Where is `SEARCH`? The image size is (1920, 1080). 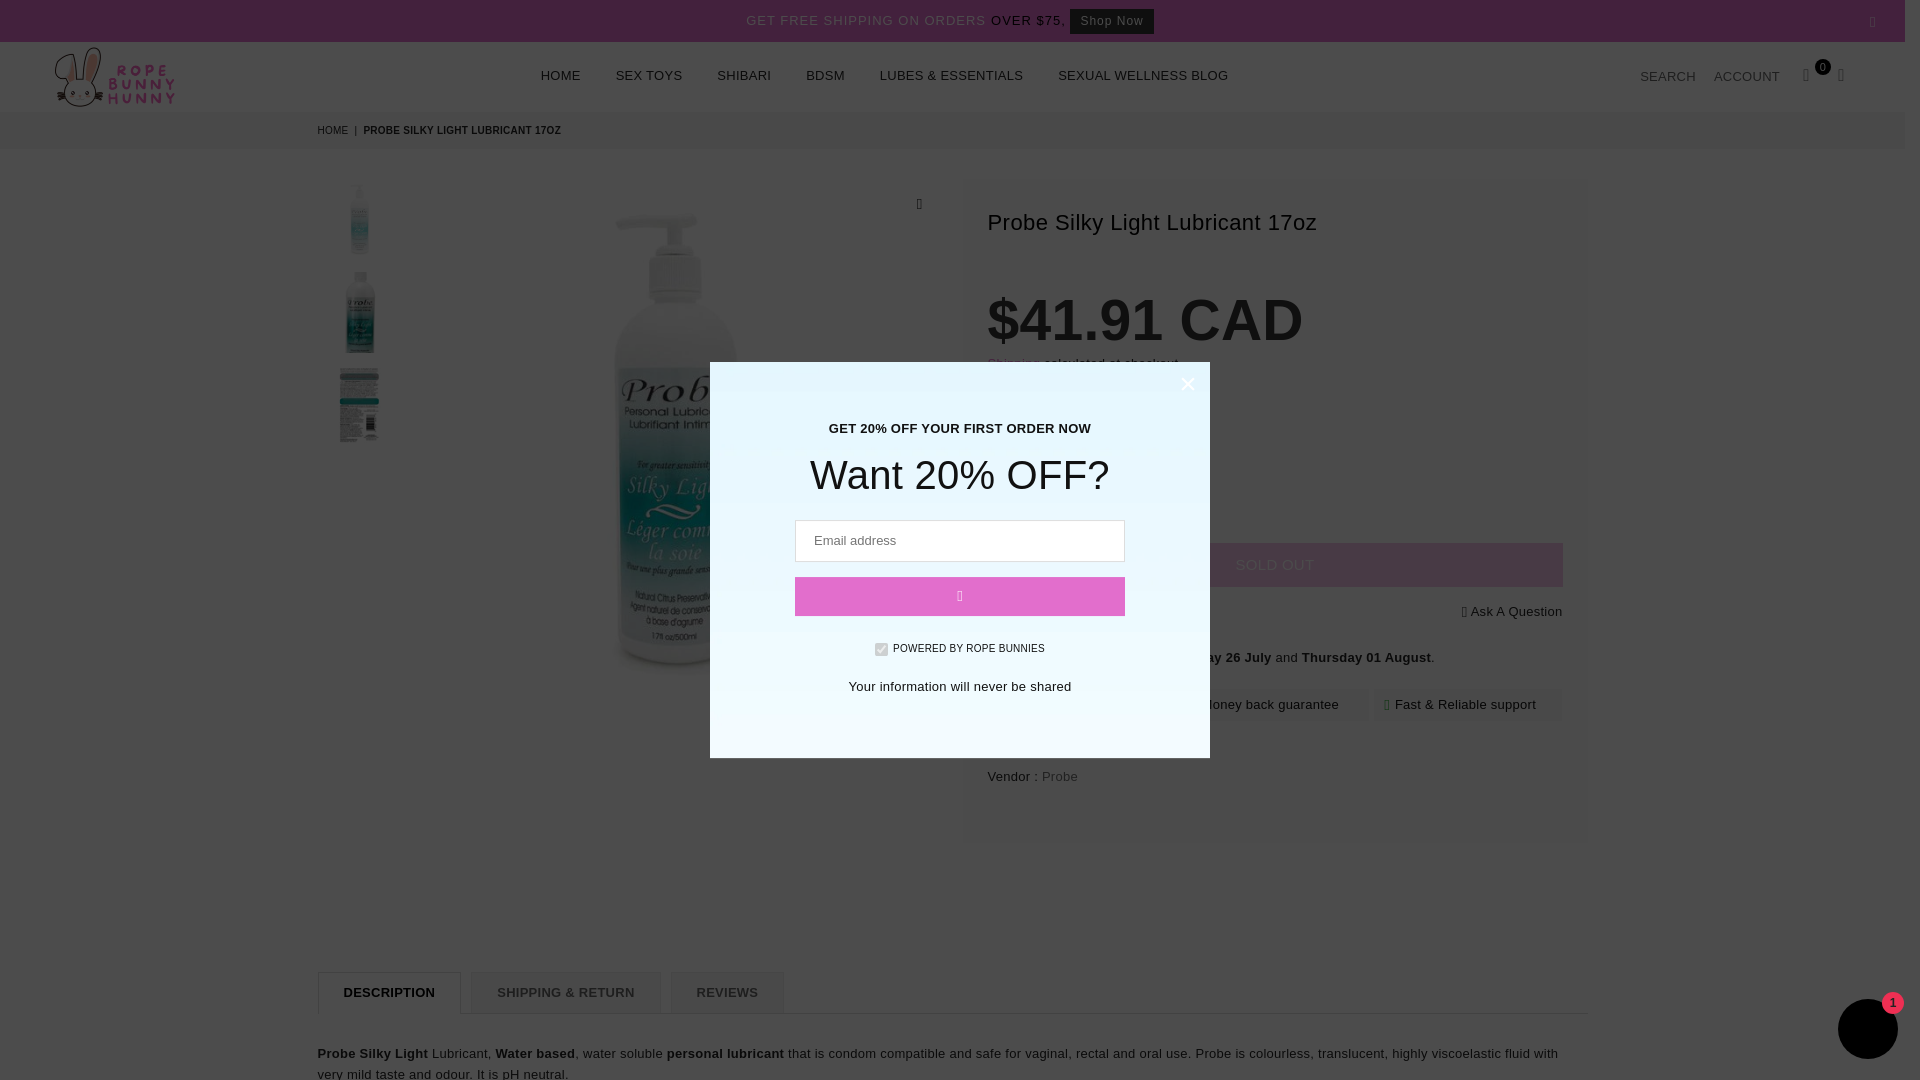 SEARCH is located at coordinates (1667, 76).